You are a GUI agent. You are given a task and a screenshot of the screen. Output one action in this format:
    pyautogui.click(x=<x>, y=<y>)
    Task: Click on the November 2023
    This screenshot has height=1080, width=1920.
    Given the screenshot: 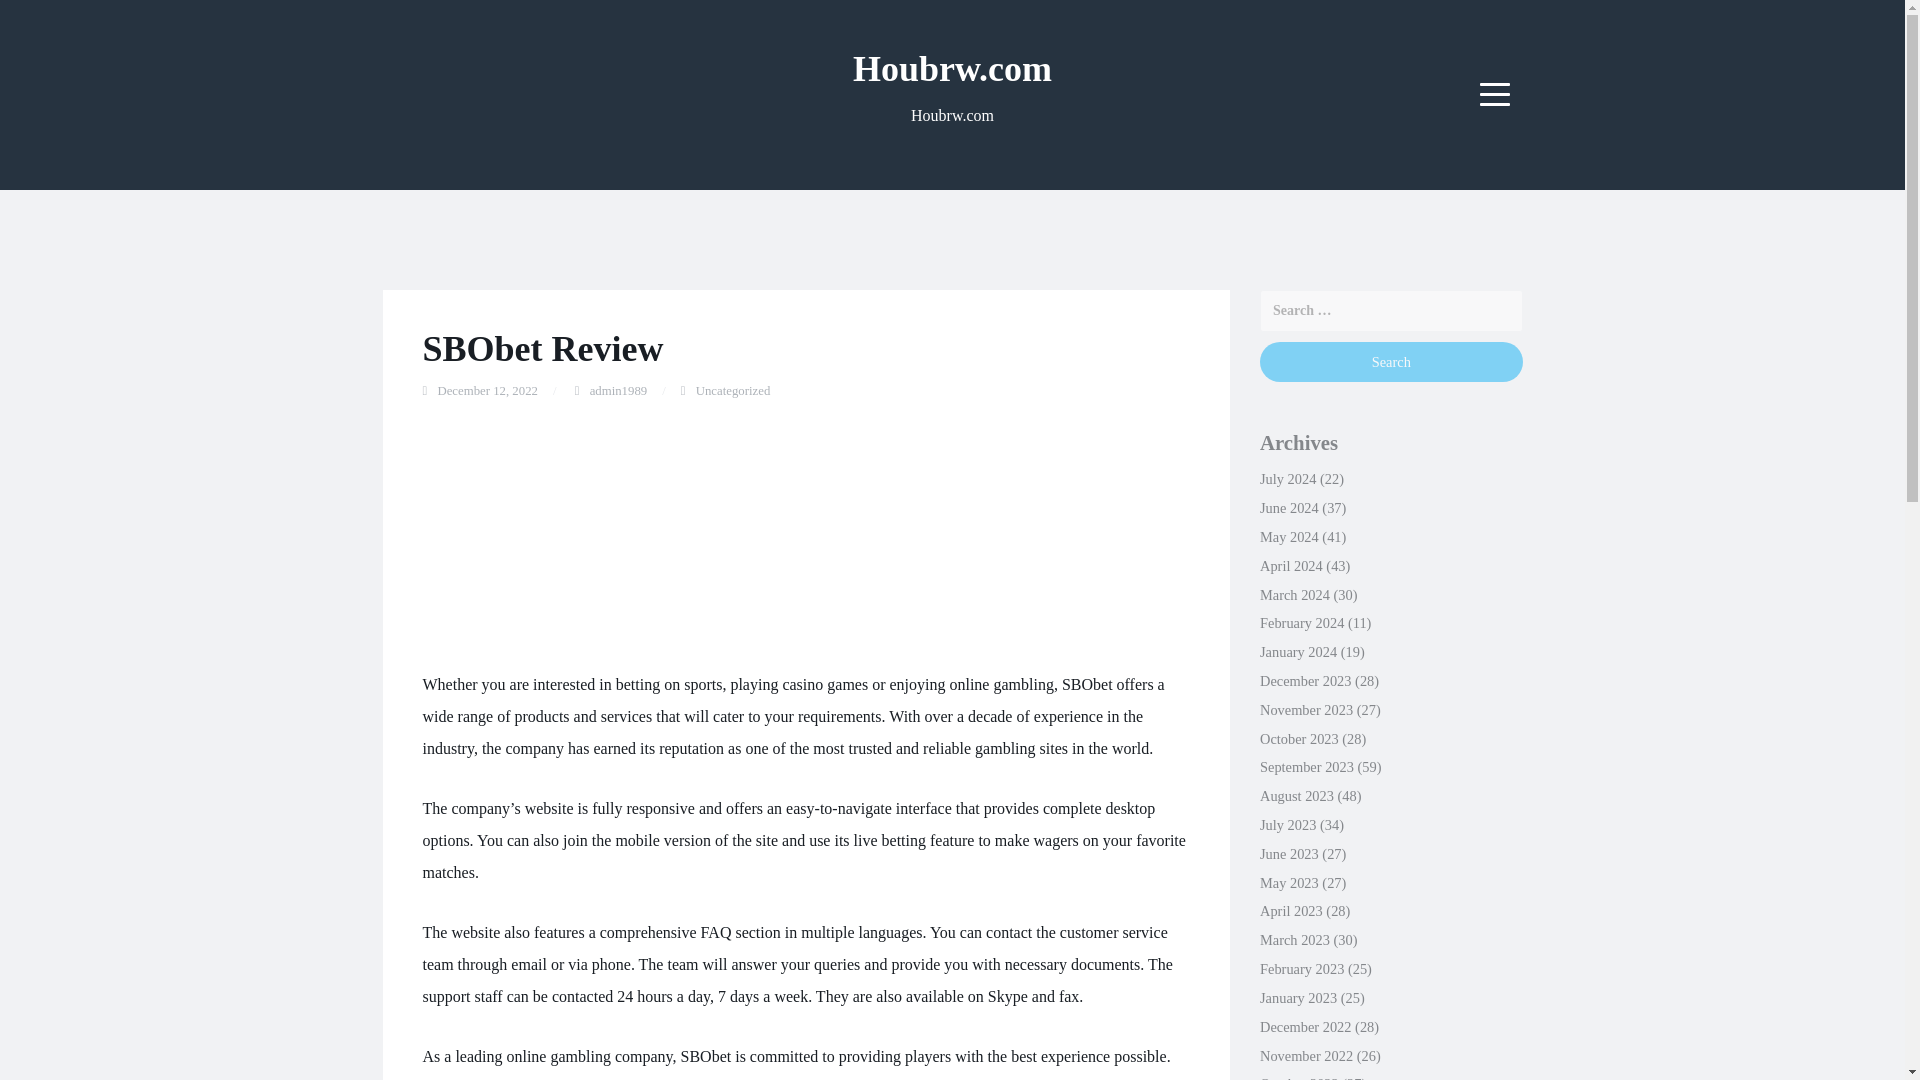 What is the action you would take?
    pyautogui.click(x=1306, y=710)
    